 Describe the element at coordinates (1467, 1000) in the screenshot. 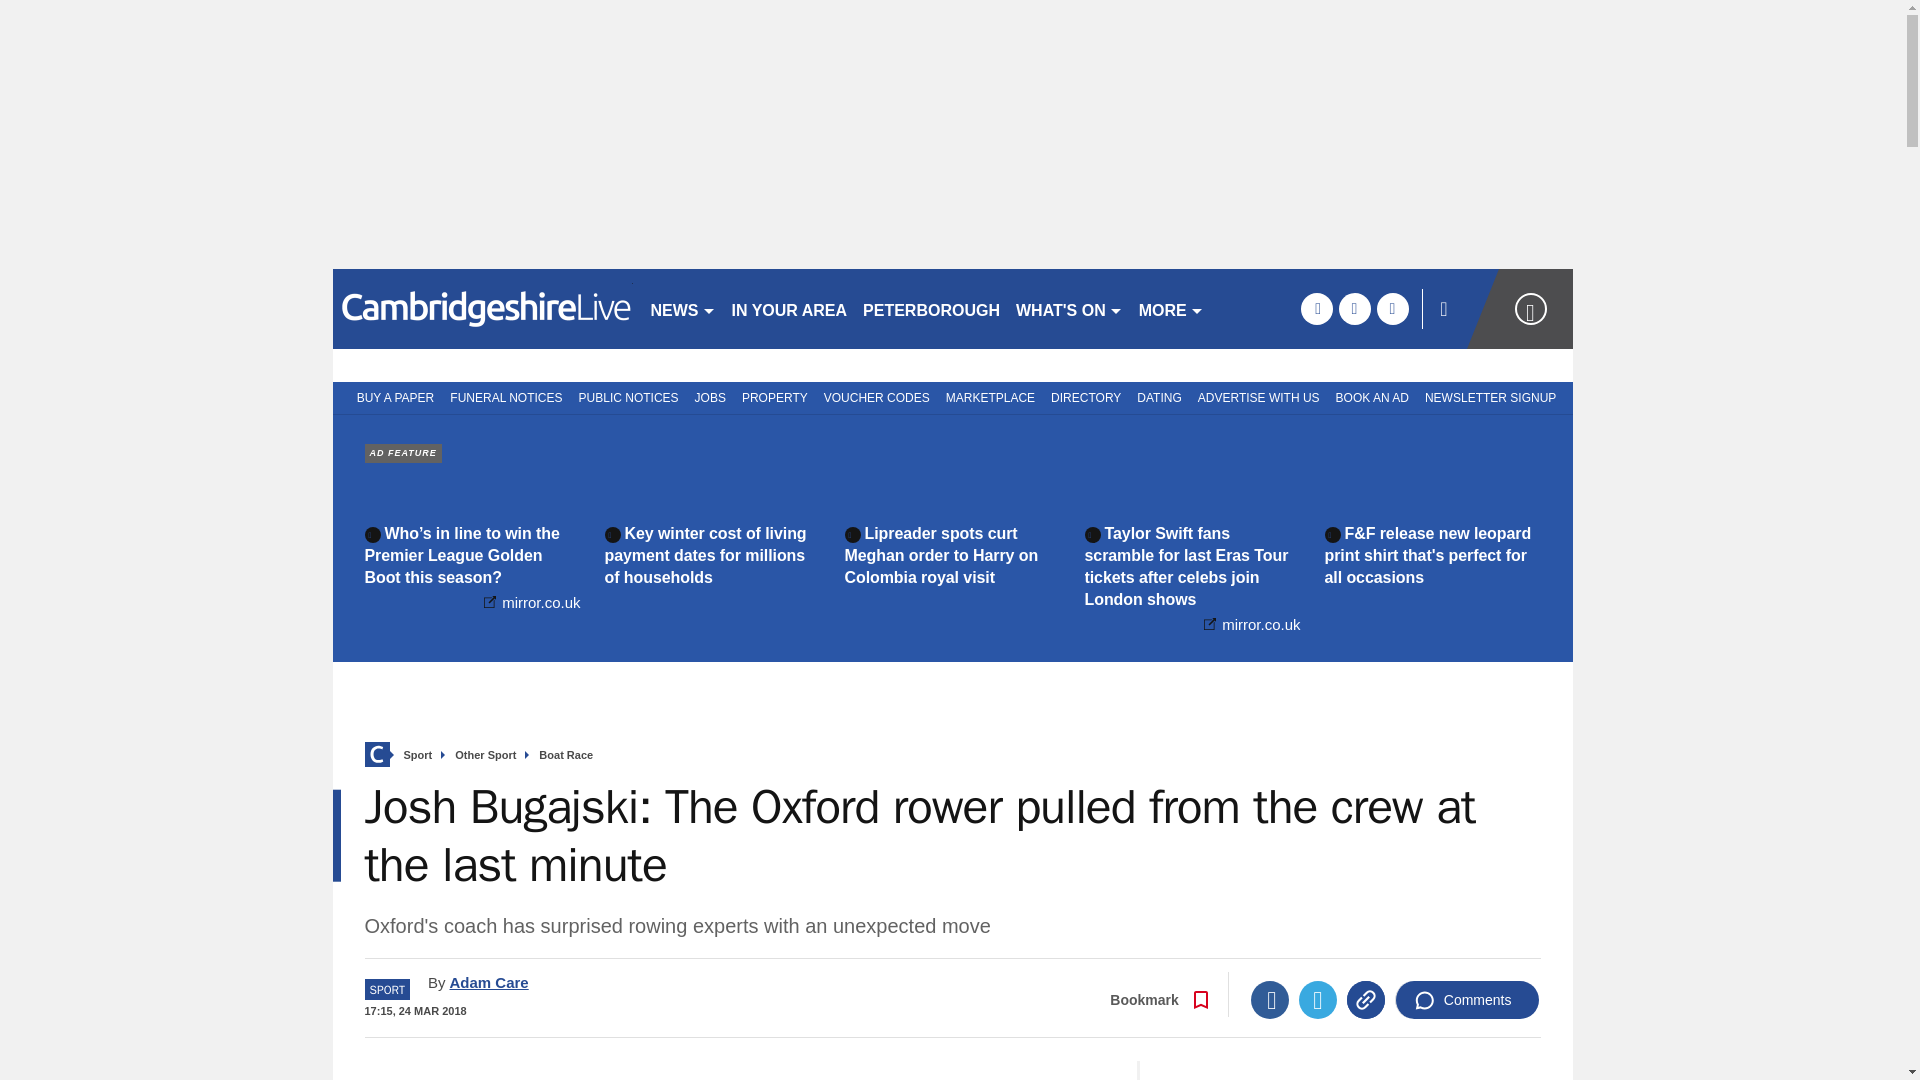

I see `Comments` at that location.